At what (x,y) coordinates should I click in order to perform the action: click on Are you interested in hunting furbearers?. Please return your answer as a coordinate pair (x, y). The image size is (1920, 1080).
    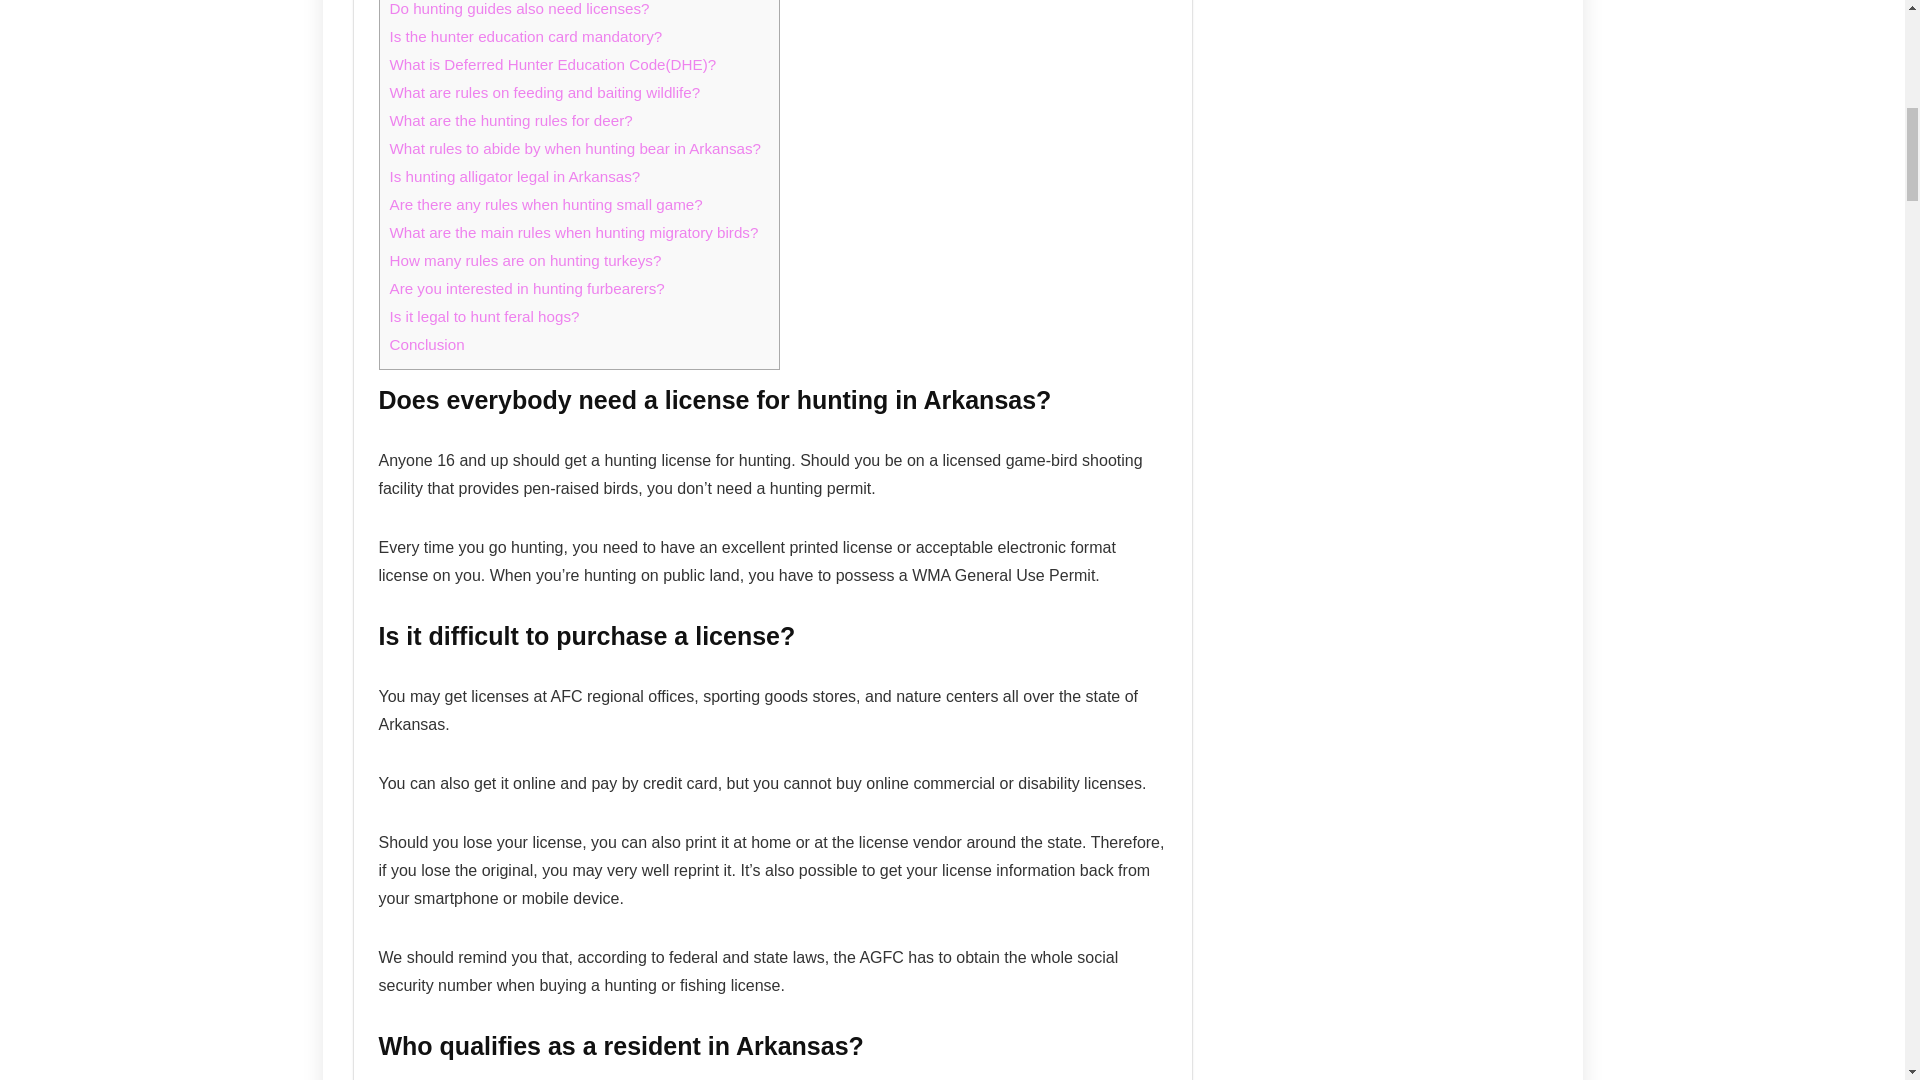
    Looking at the image, I should click on (526, 288).